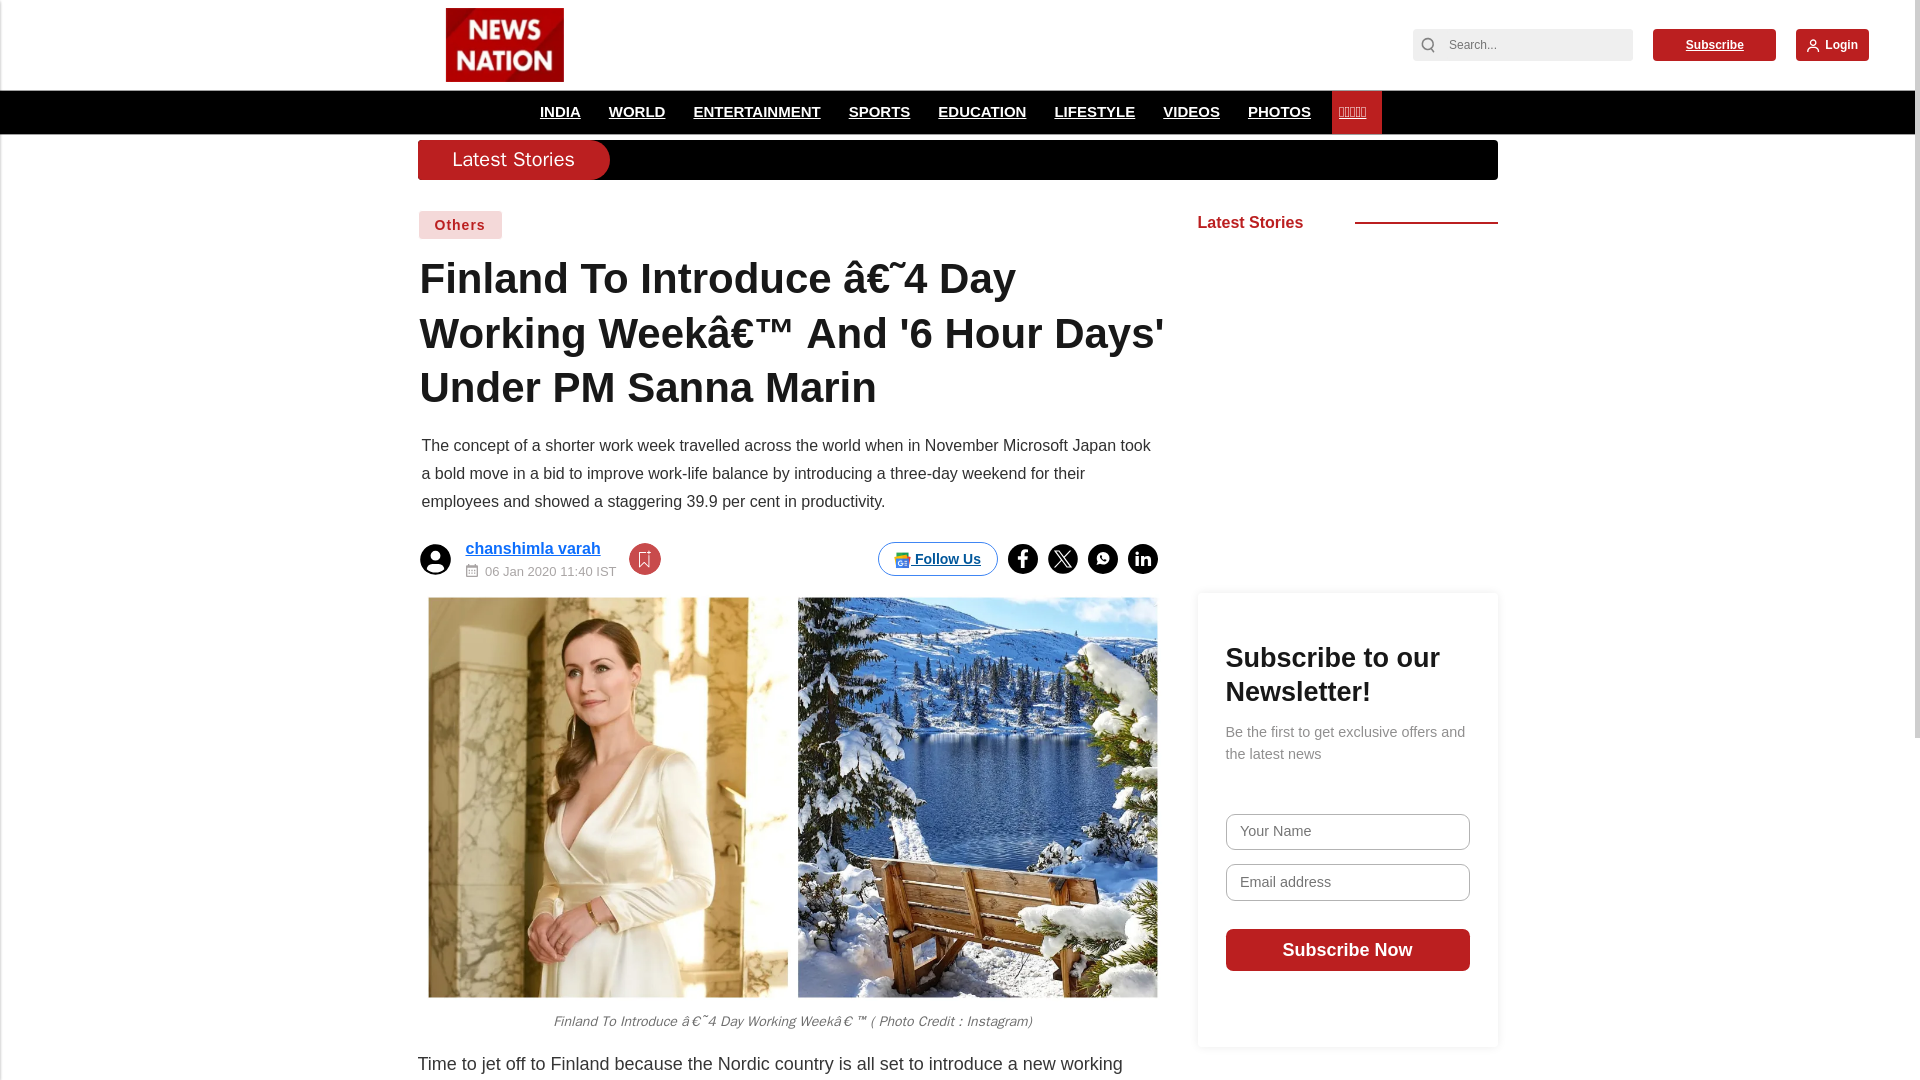 This screenshot has width=1920, height=1080. I want to click on Follow Us, so click(938, 558).